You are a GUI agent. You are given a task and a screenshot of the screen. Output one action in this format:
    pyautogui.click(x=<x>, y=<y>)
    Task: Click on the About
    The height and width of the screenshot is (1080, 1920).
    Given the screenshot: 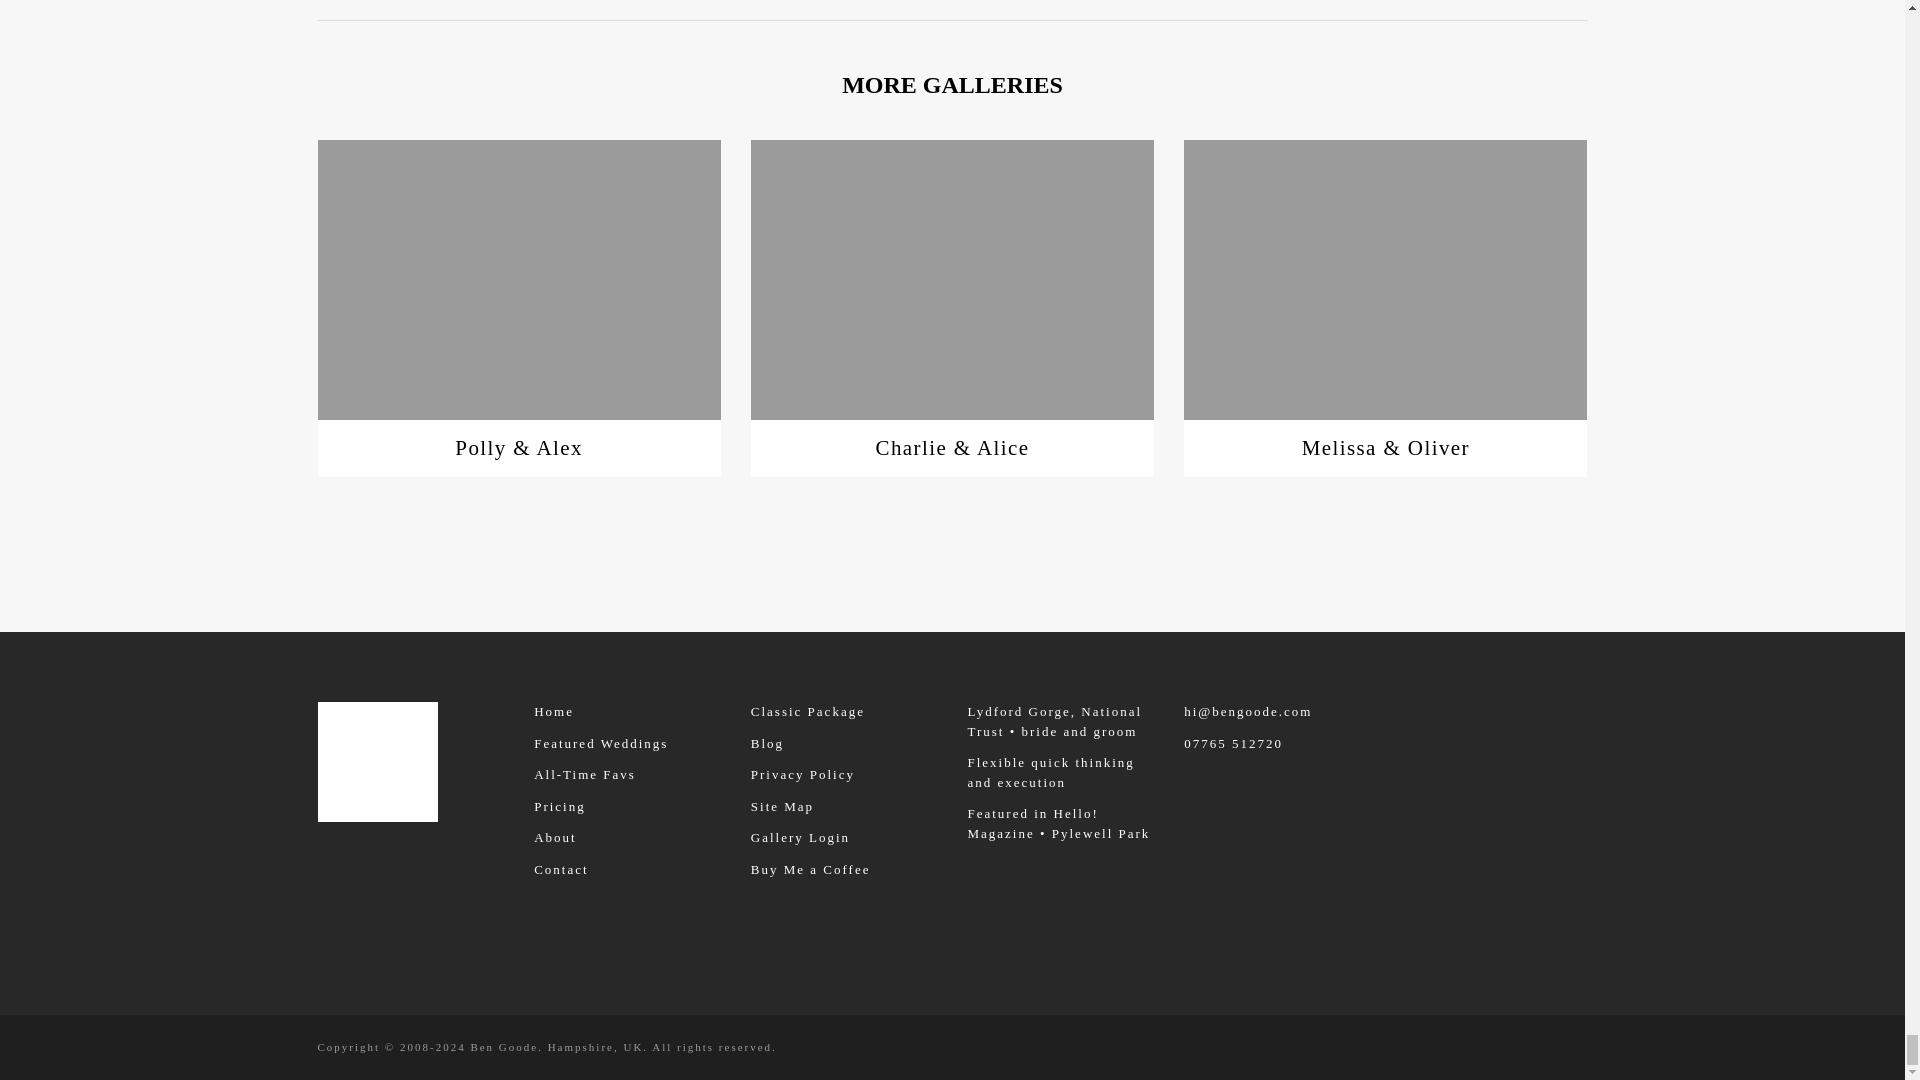 What is the action you would take?
    pyautogui.click(x=555, y=837)
    